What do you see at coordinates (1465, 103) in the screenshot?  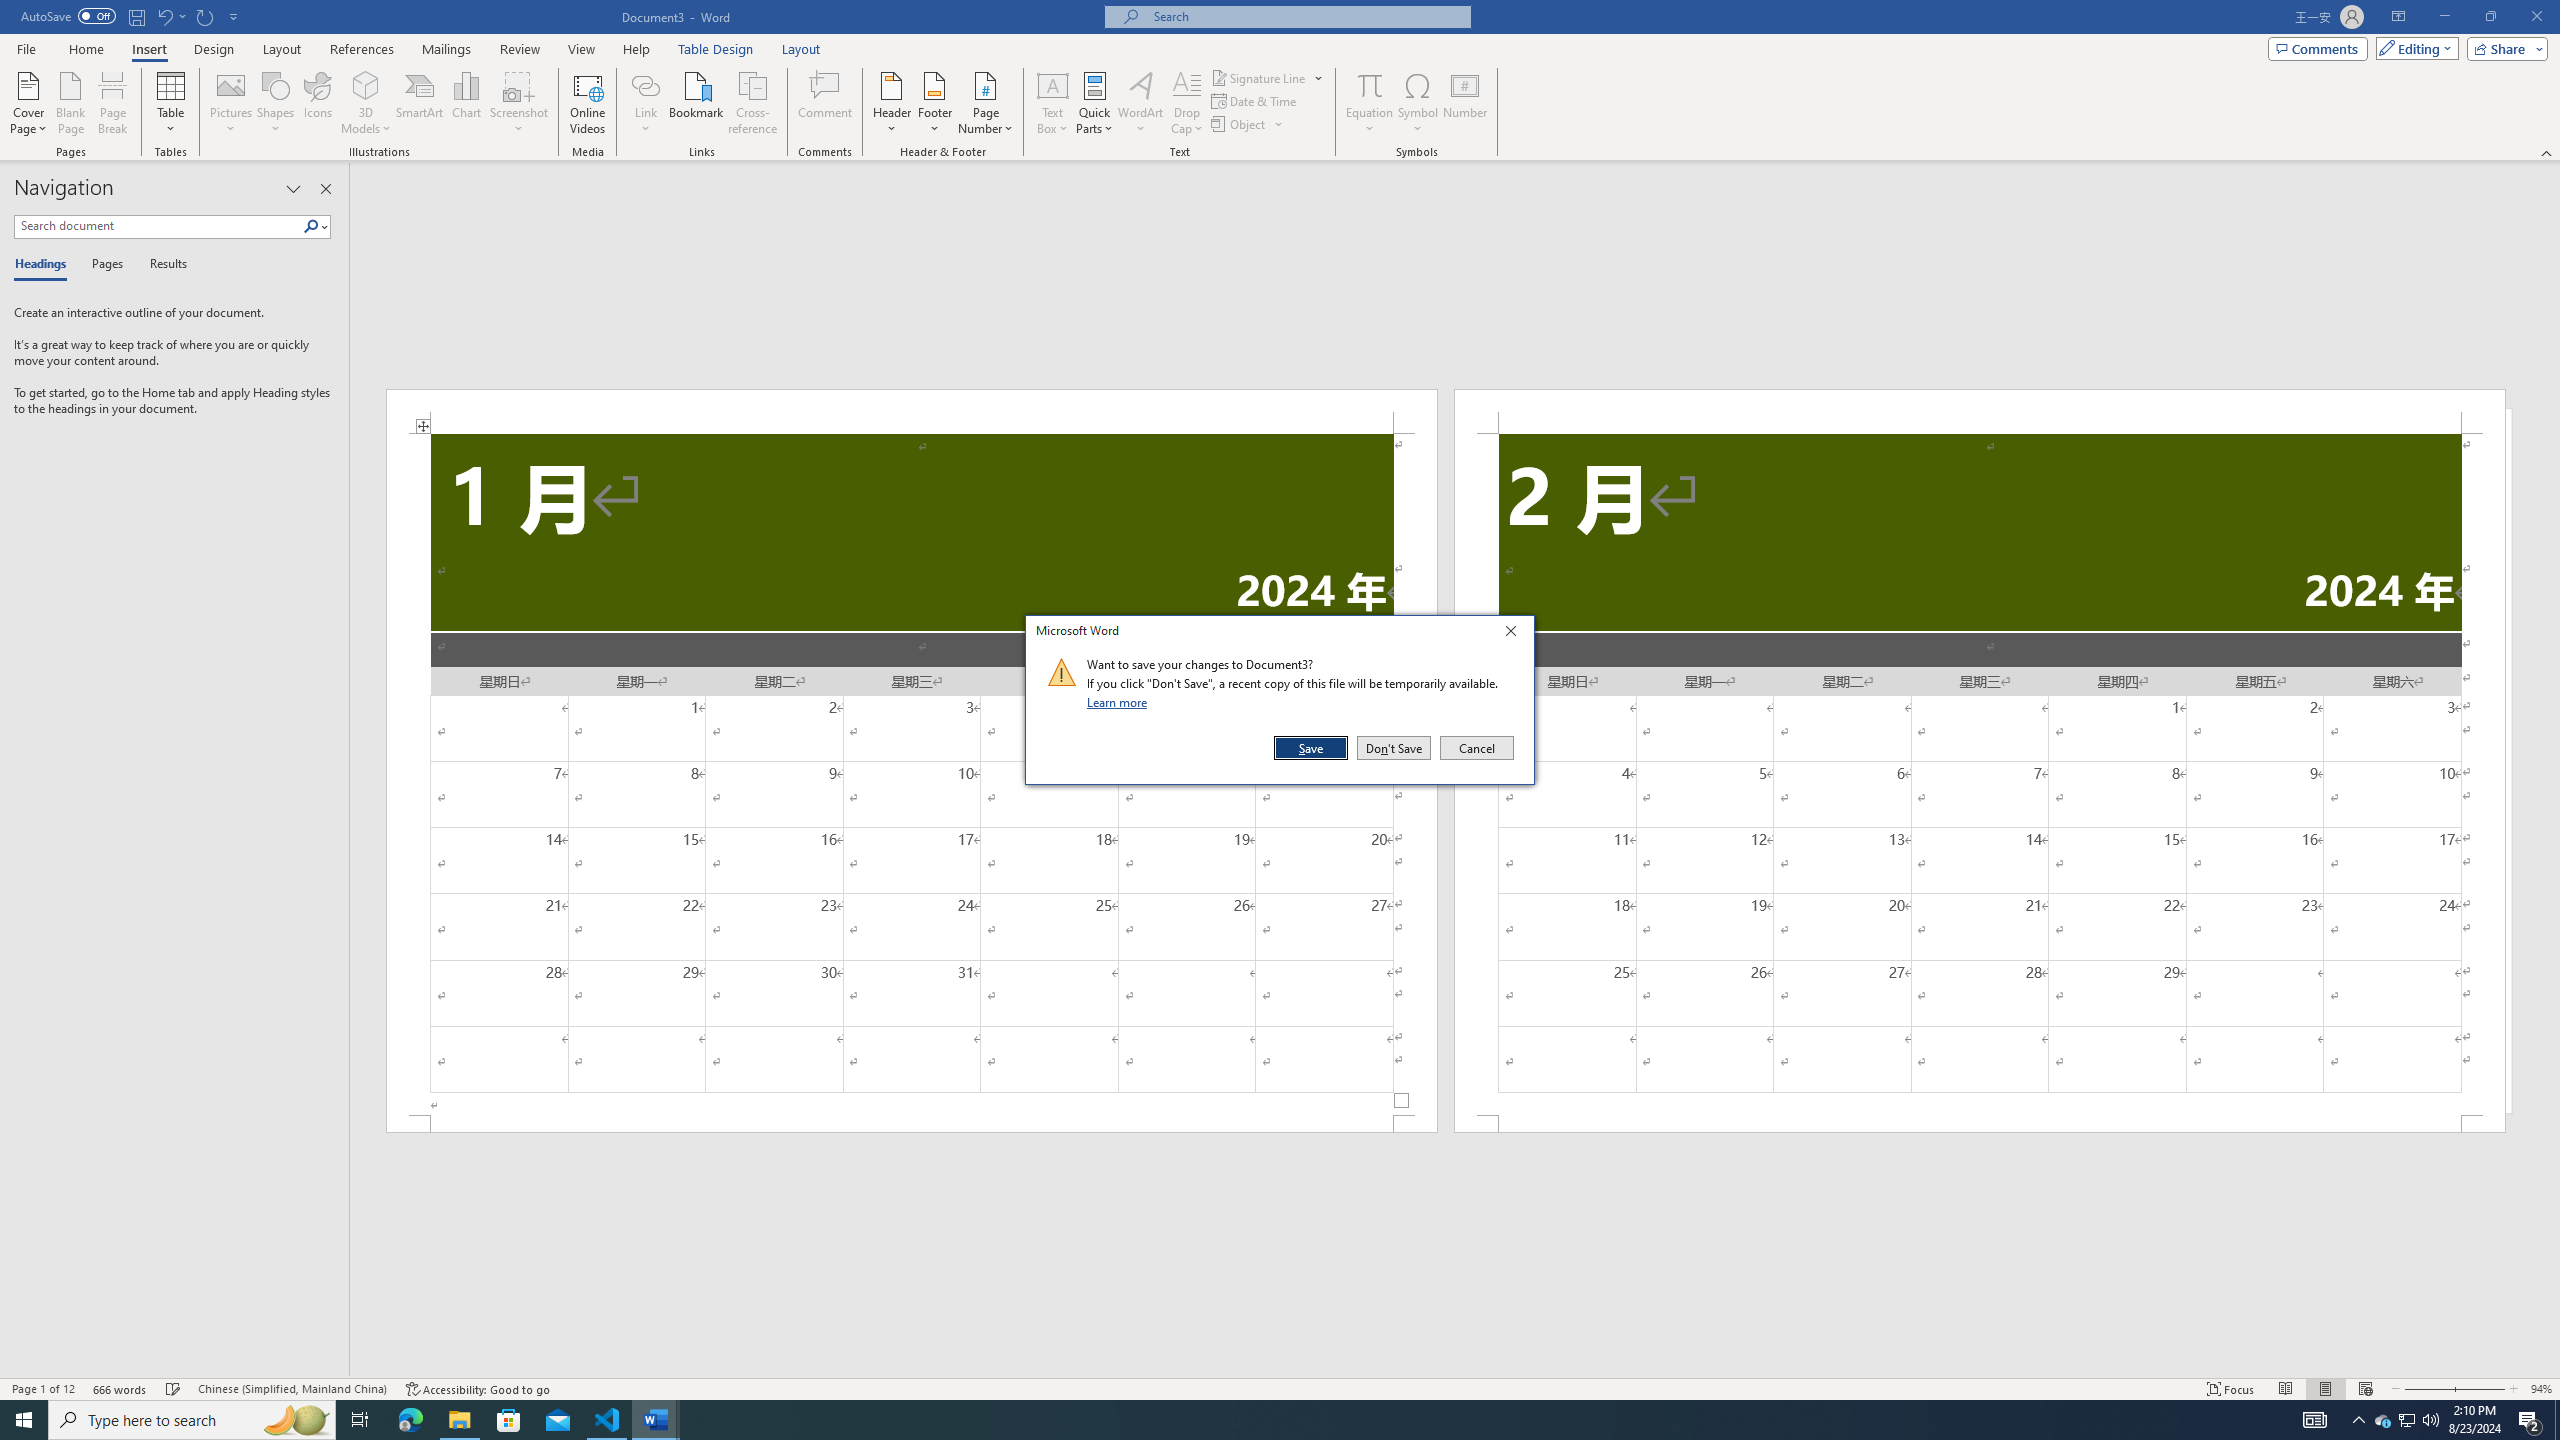 I see `Number...` at bounding box center [1465, 103].